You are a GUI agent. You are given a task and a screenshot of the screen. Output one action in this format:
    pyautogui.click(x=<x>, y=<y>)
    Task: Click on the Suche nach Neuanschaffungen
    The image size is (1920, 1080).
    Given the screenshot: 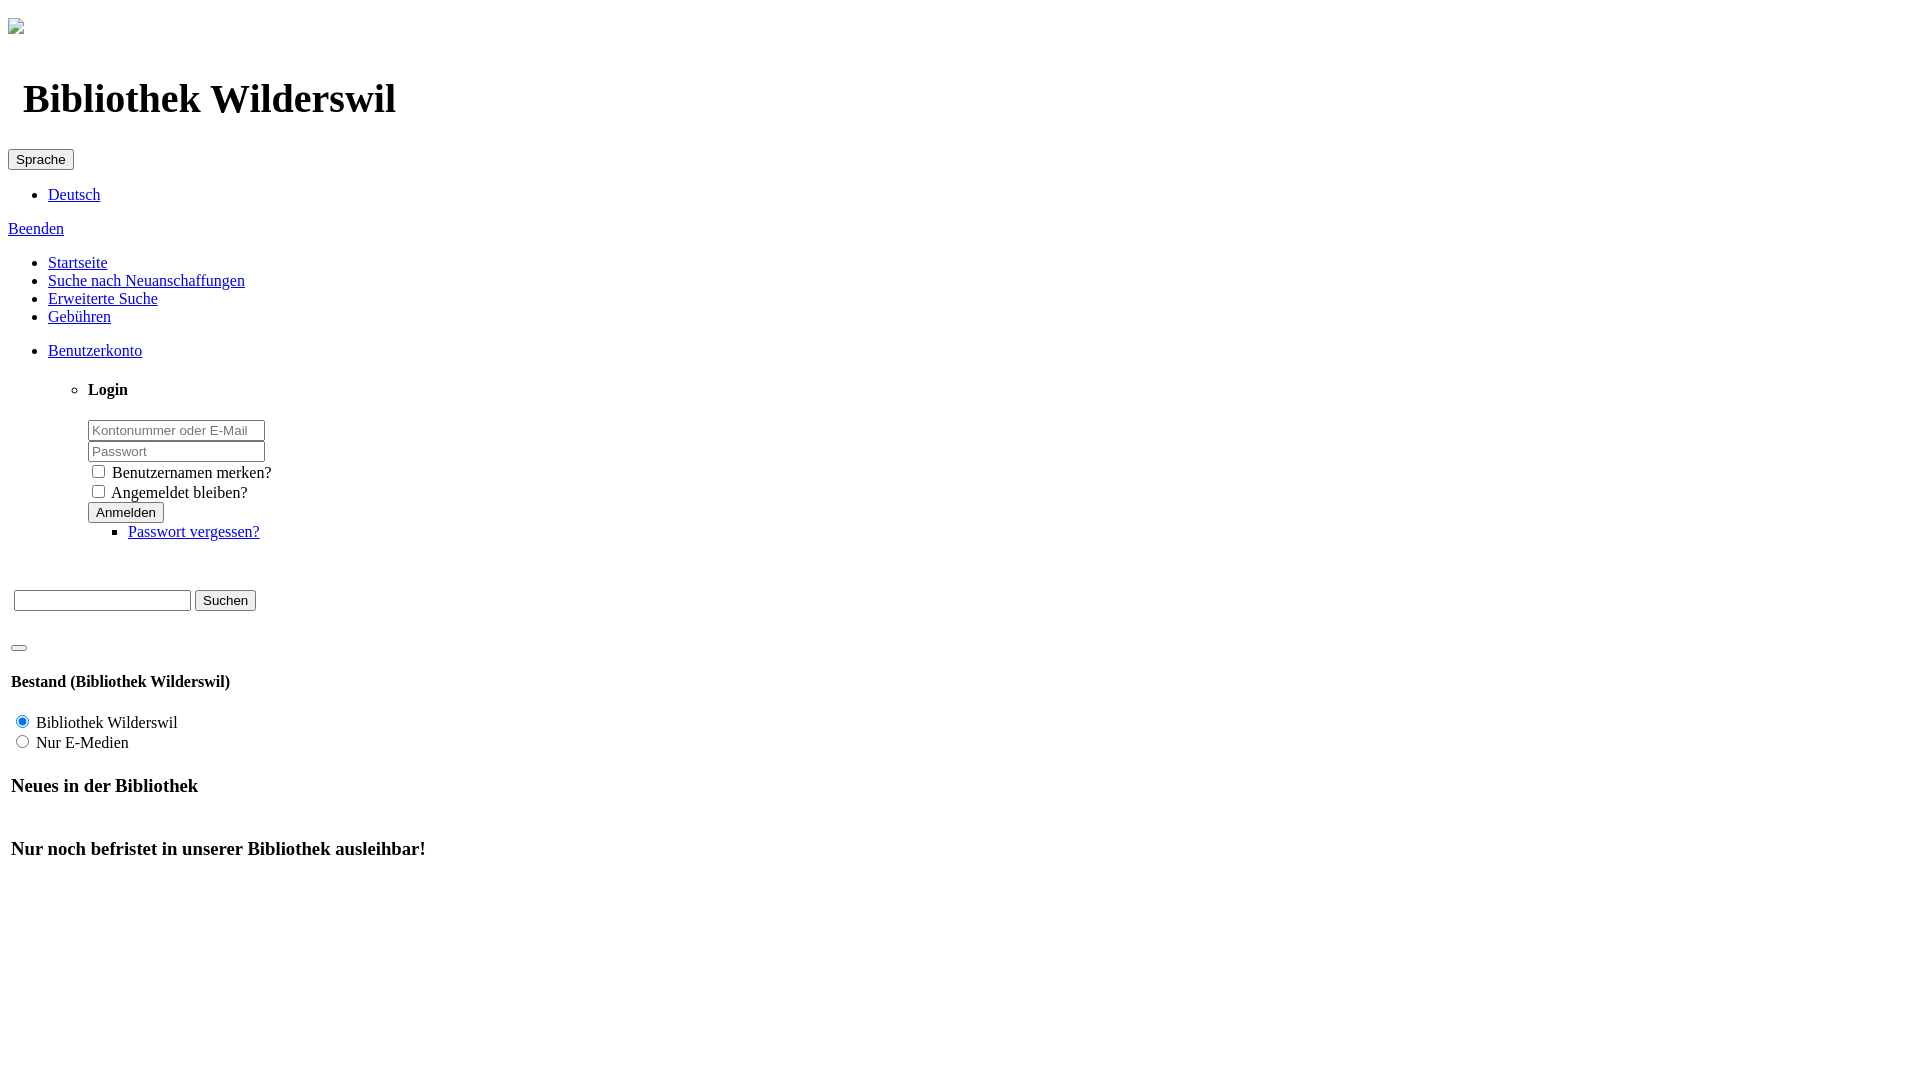 What is the action you would take?
    pyautogui.click(x=146, y=280)
    